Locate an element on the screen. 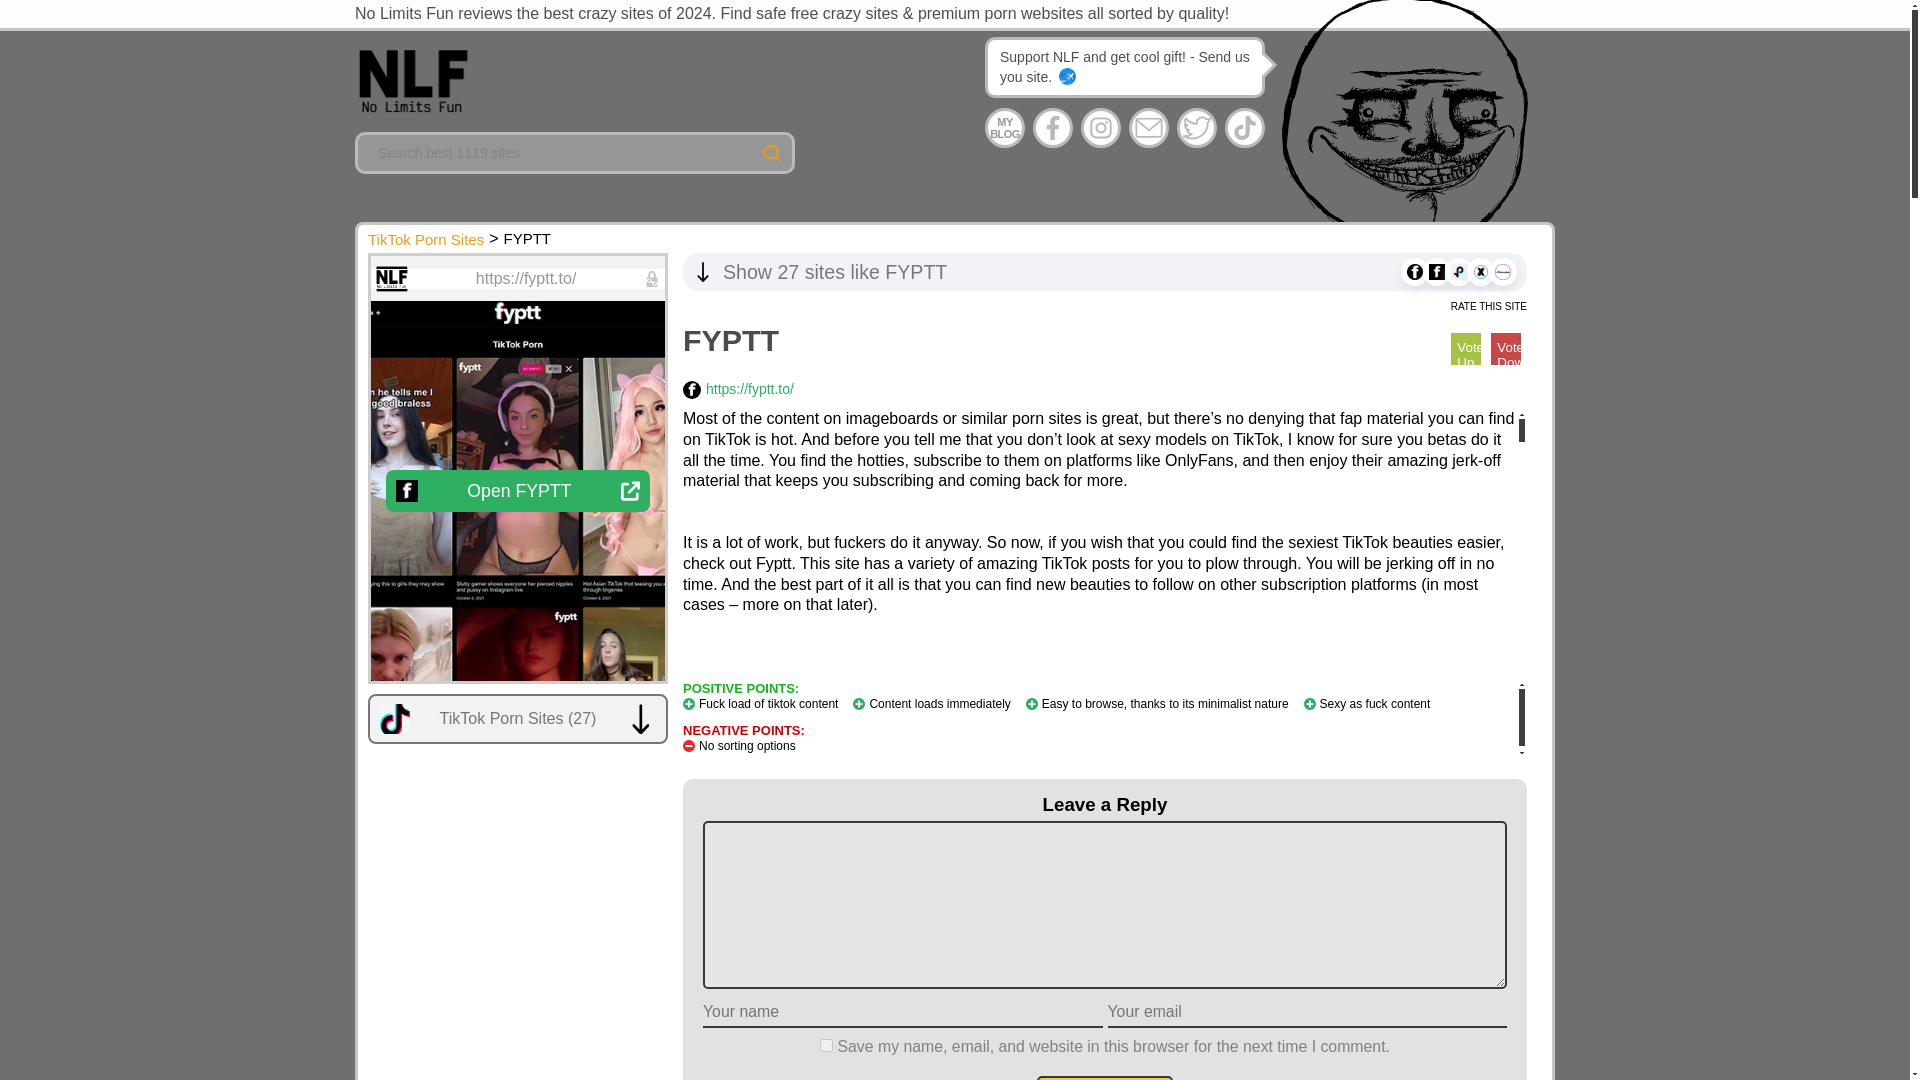 The width and height of the screenshot is (1920, 1080). Search for: is located at coordinates (574, 152).